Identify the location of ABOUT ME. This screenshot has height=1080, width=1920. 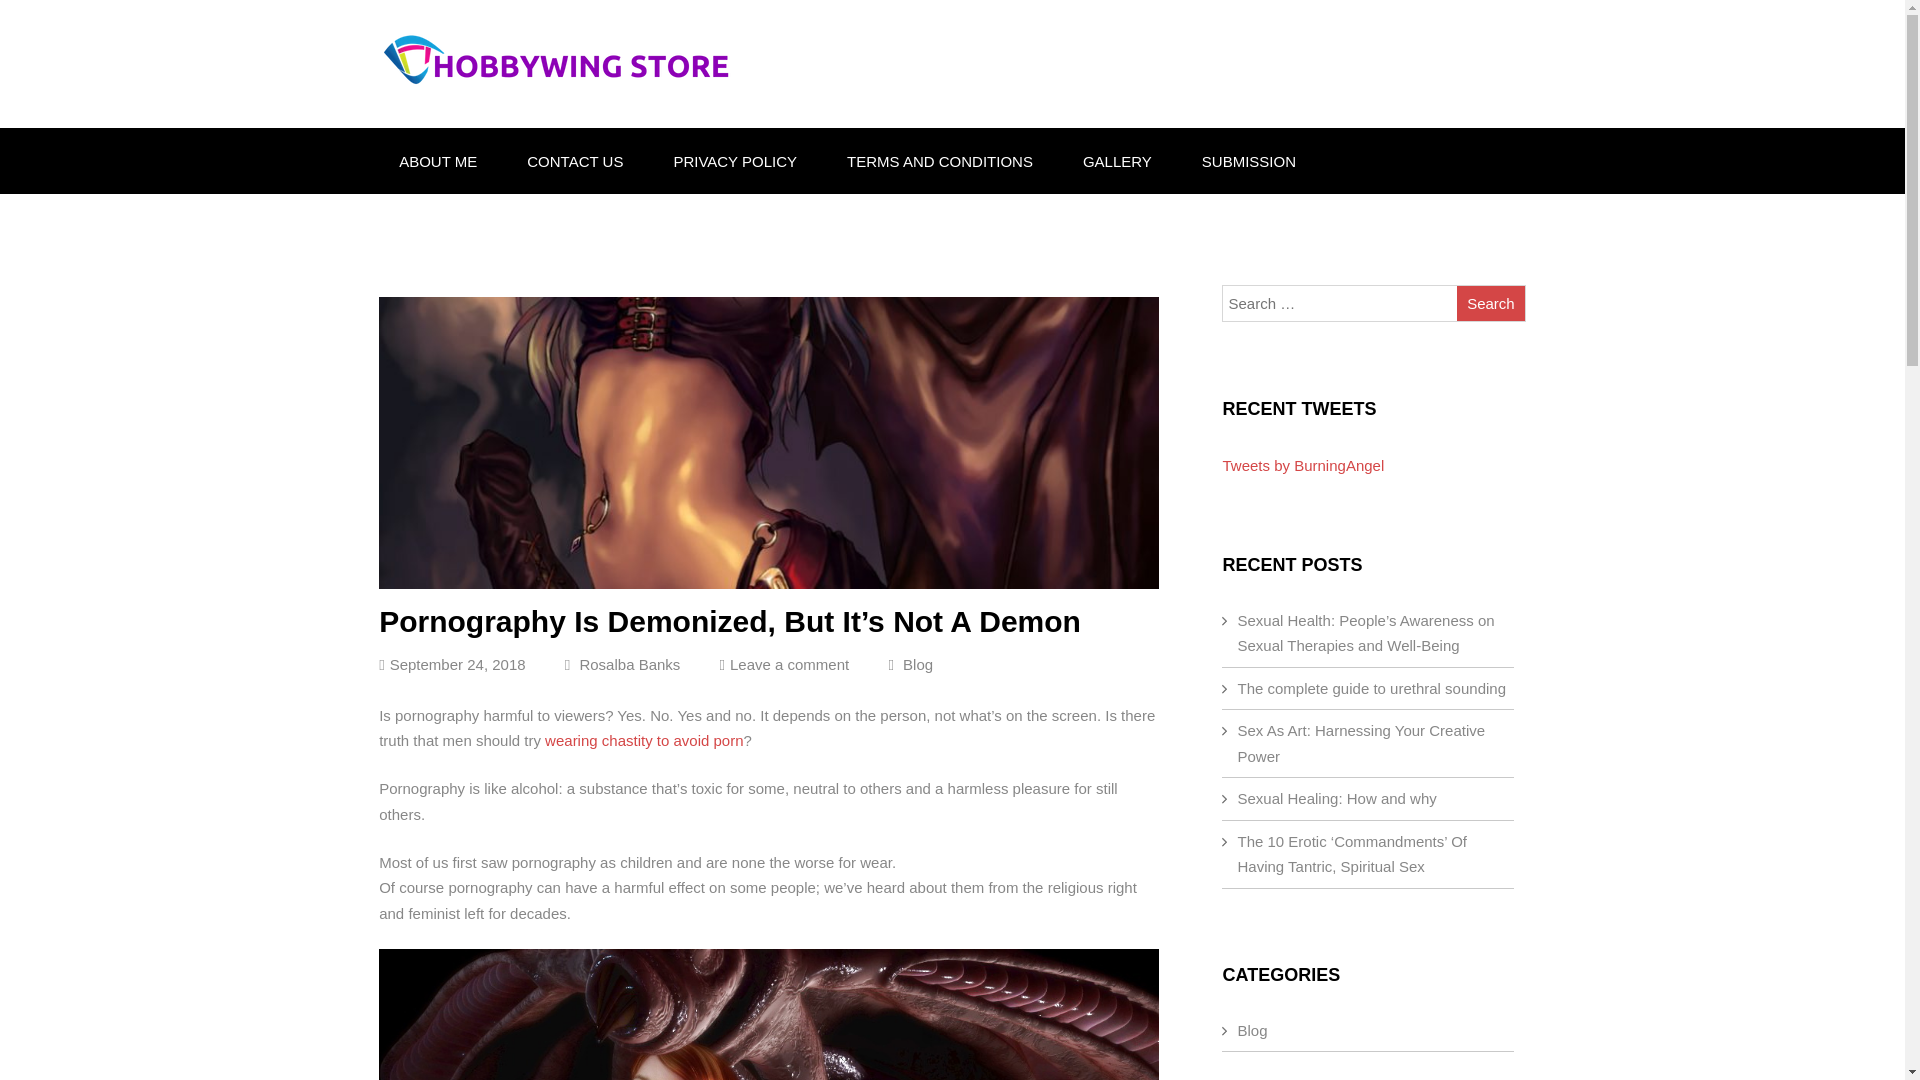
(438, 162).